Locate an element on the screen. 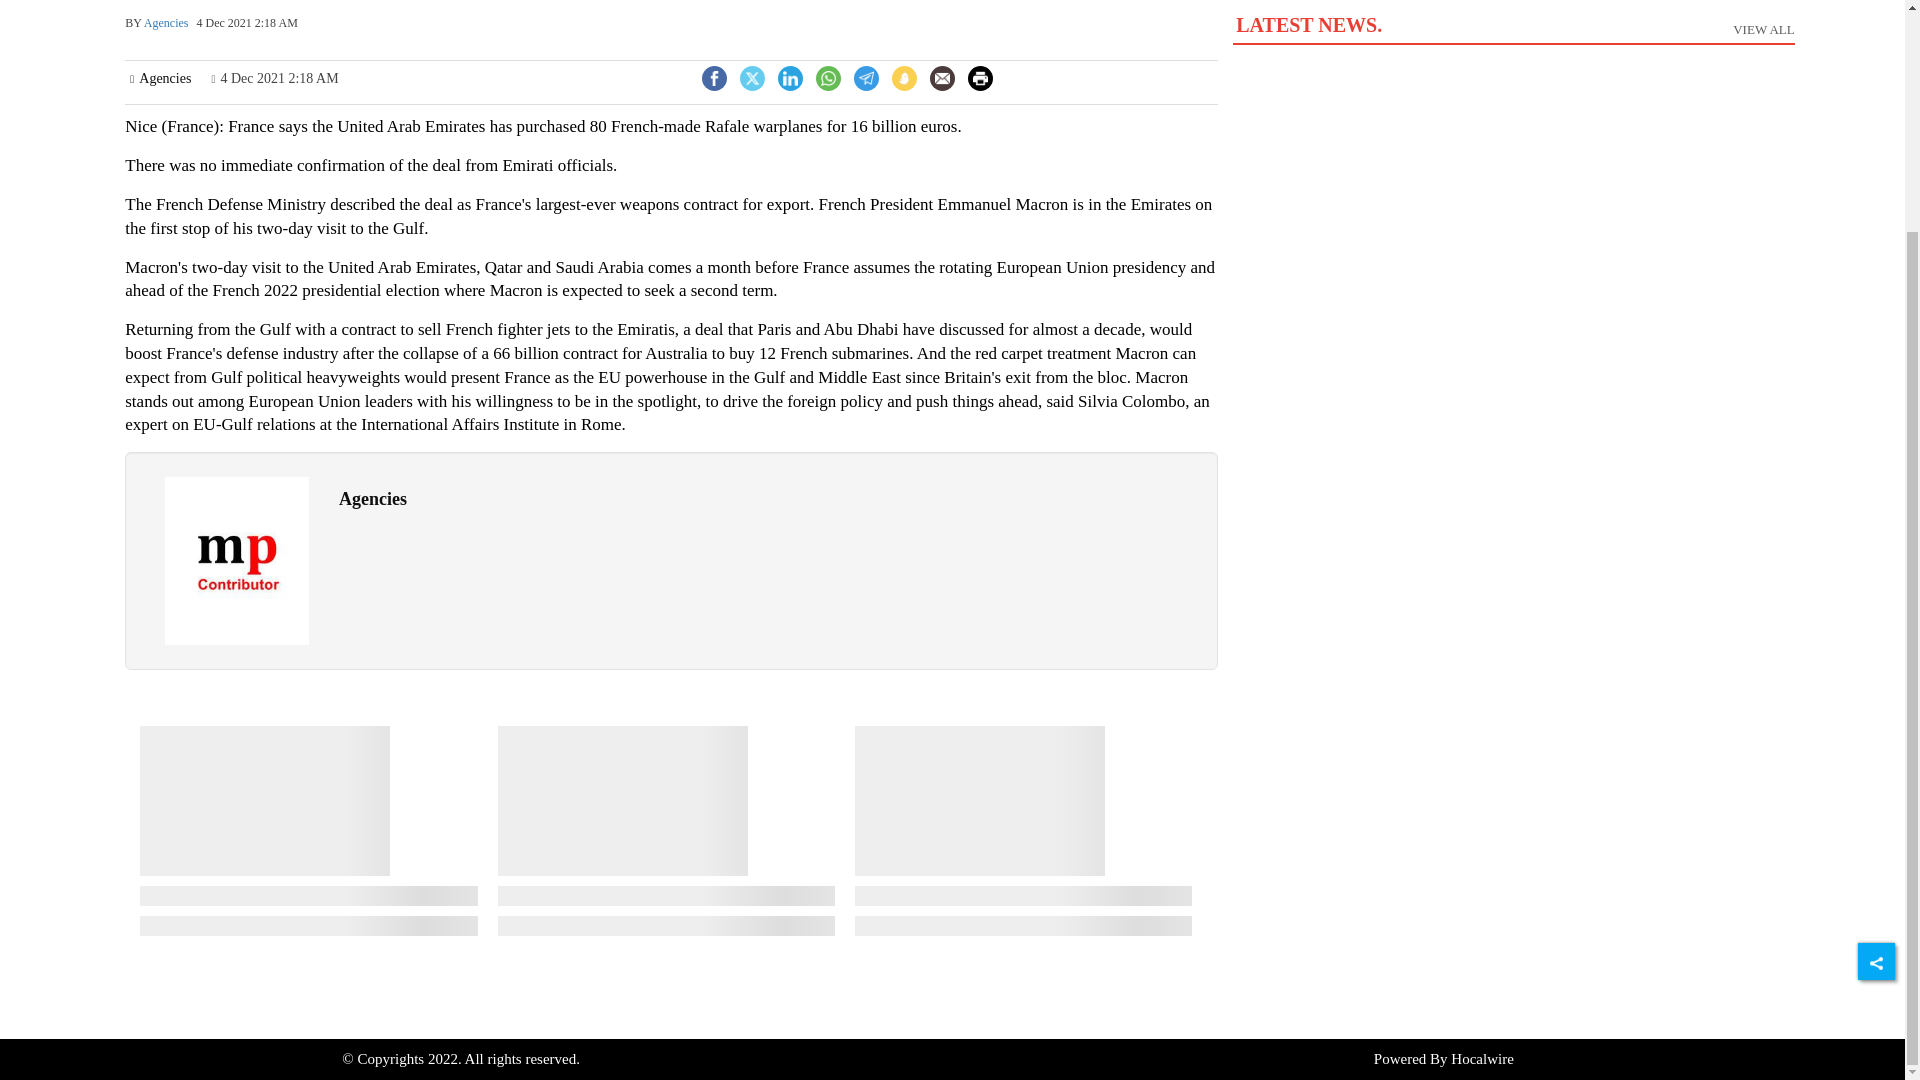  print is located at coordinates (980, 78).